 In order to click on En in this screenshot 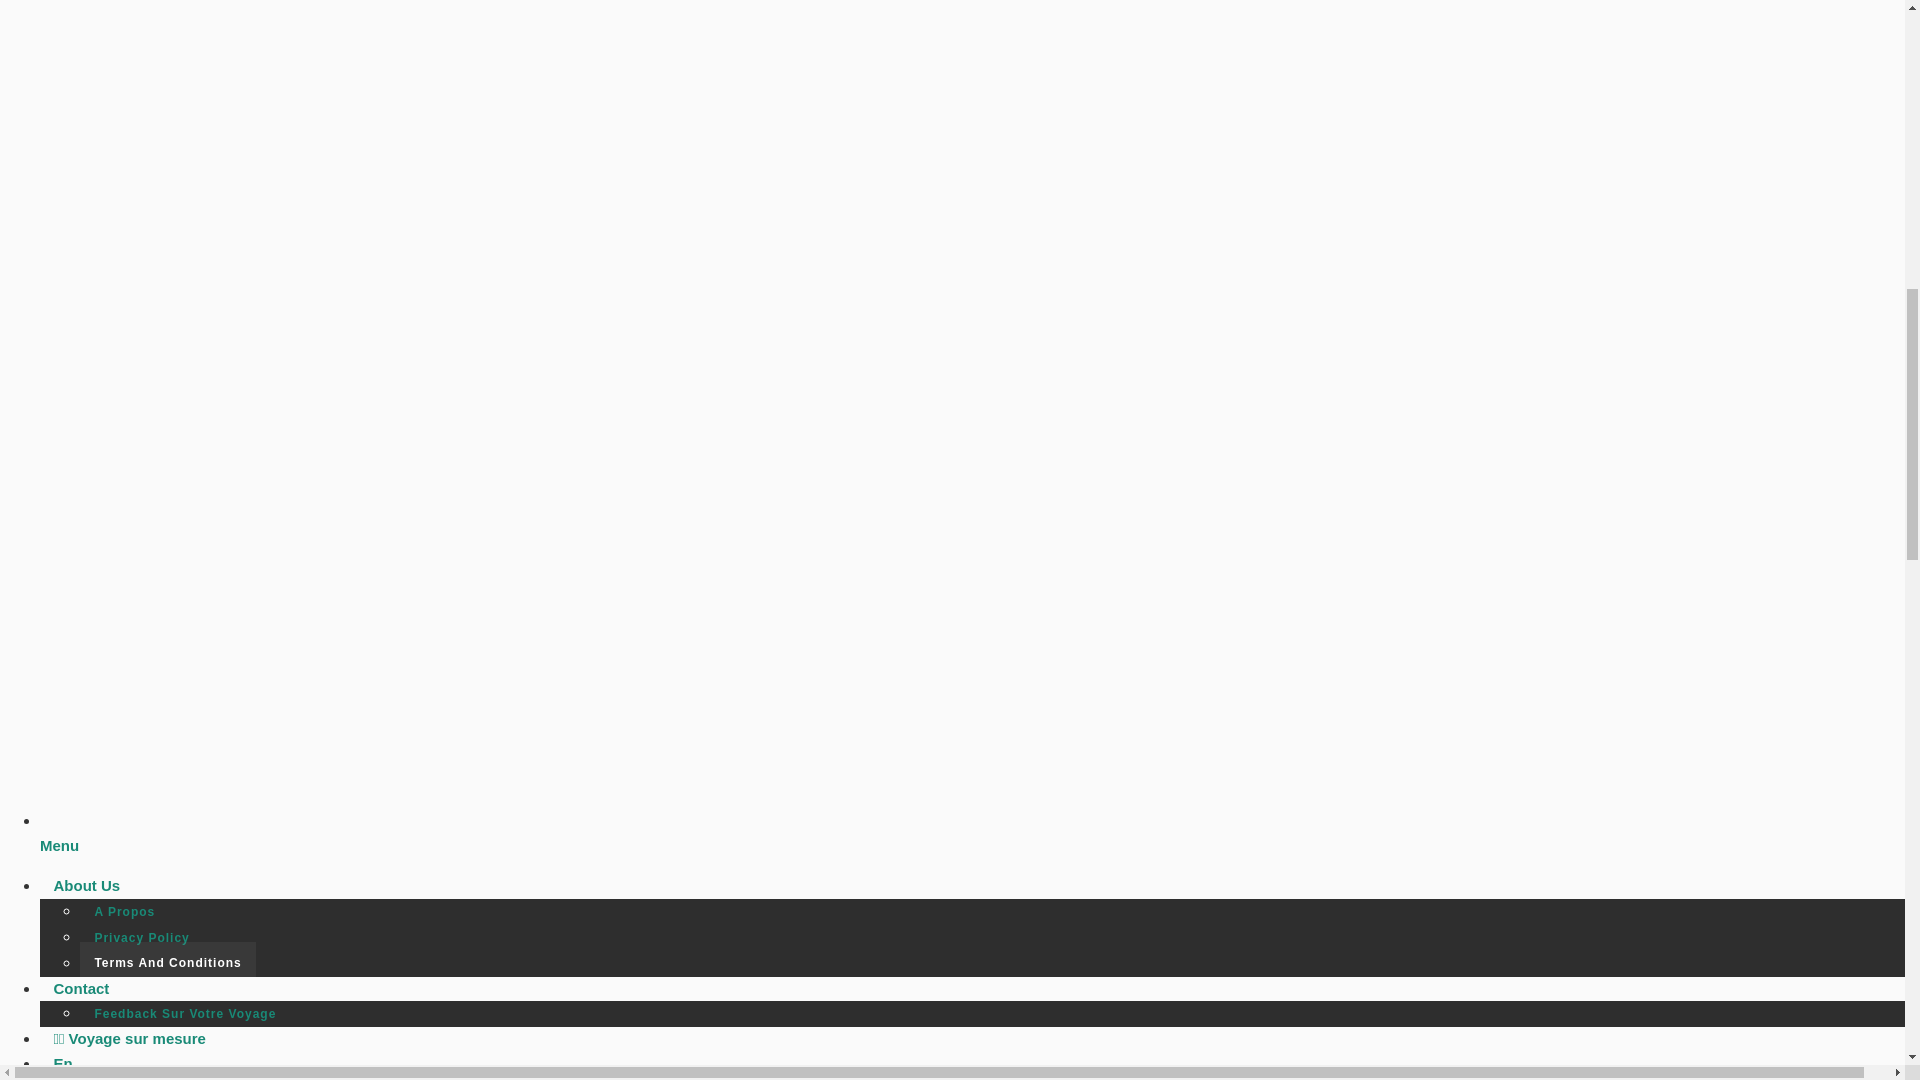, I will do `click(63, 1060)`.